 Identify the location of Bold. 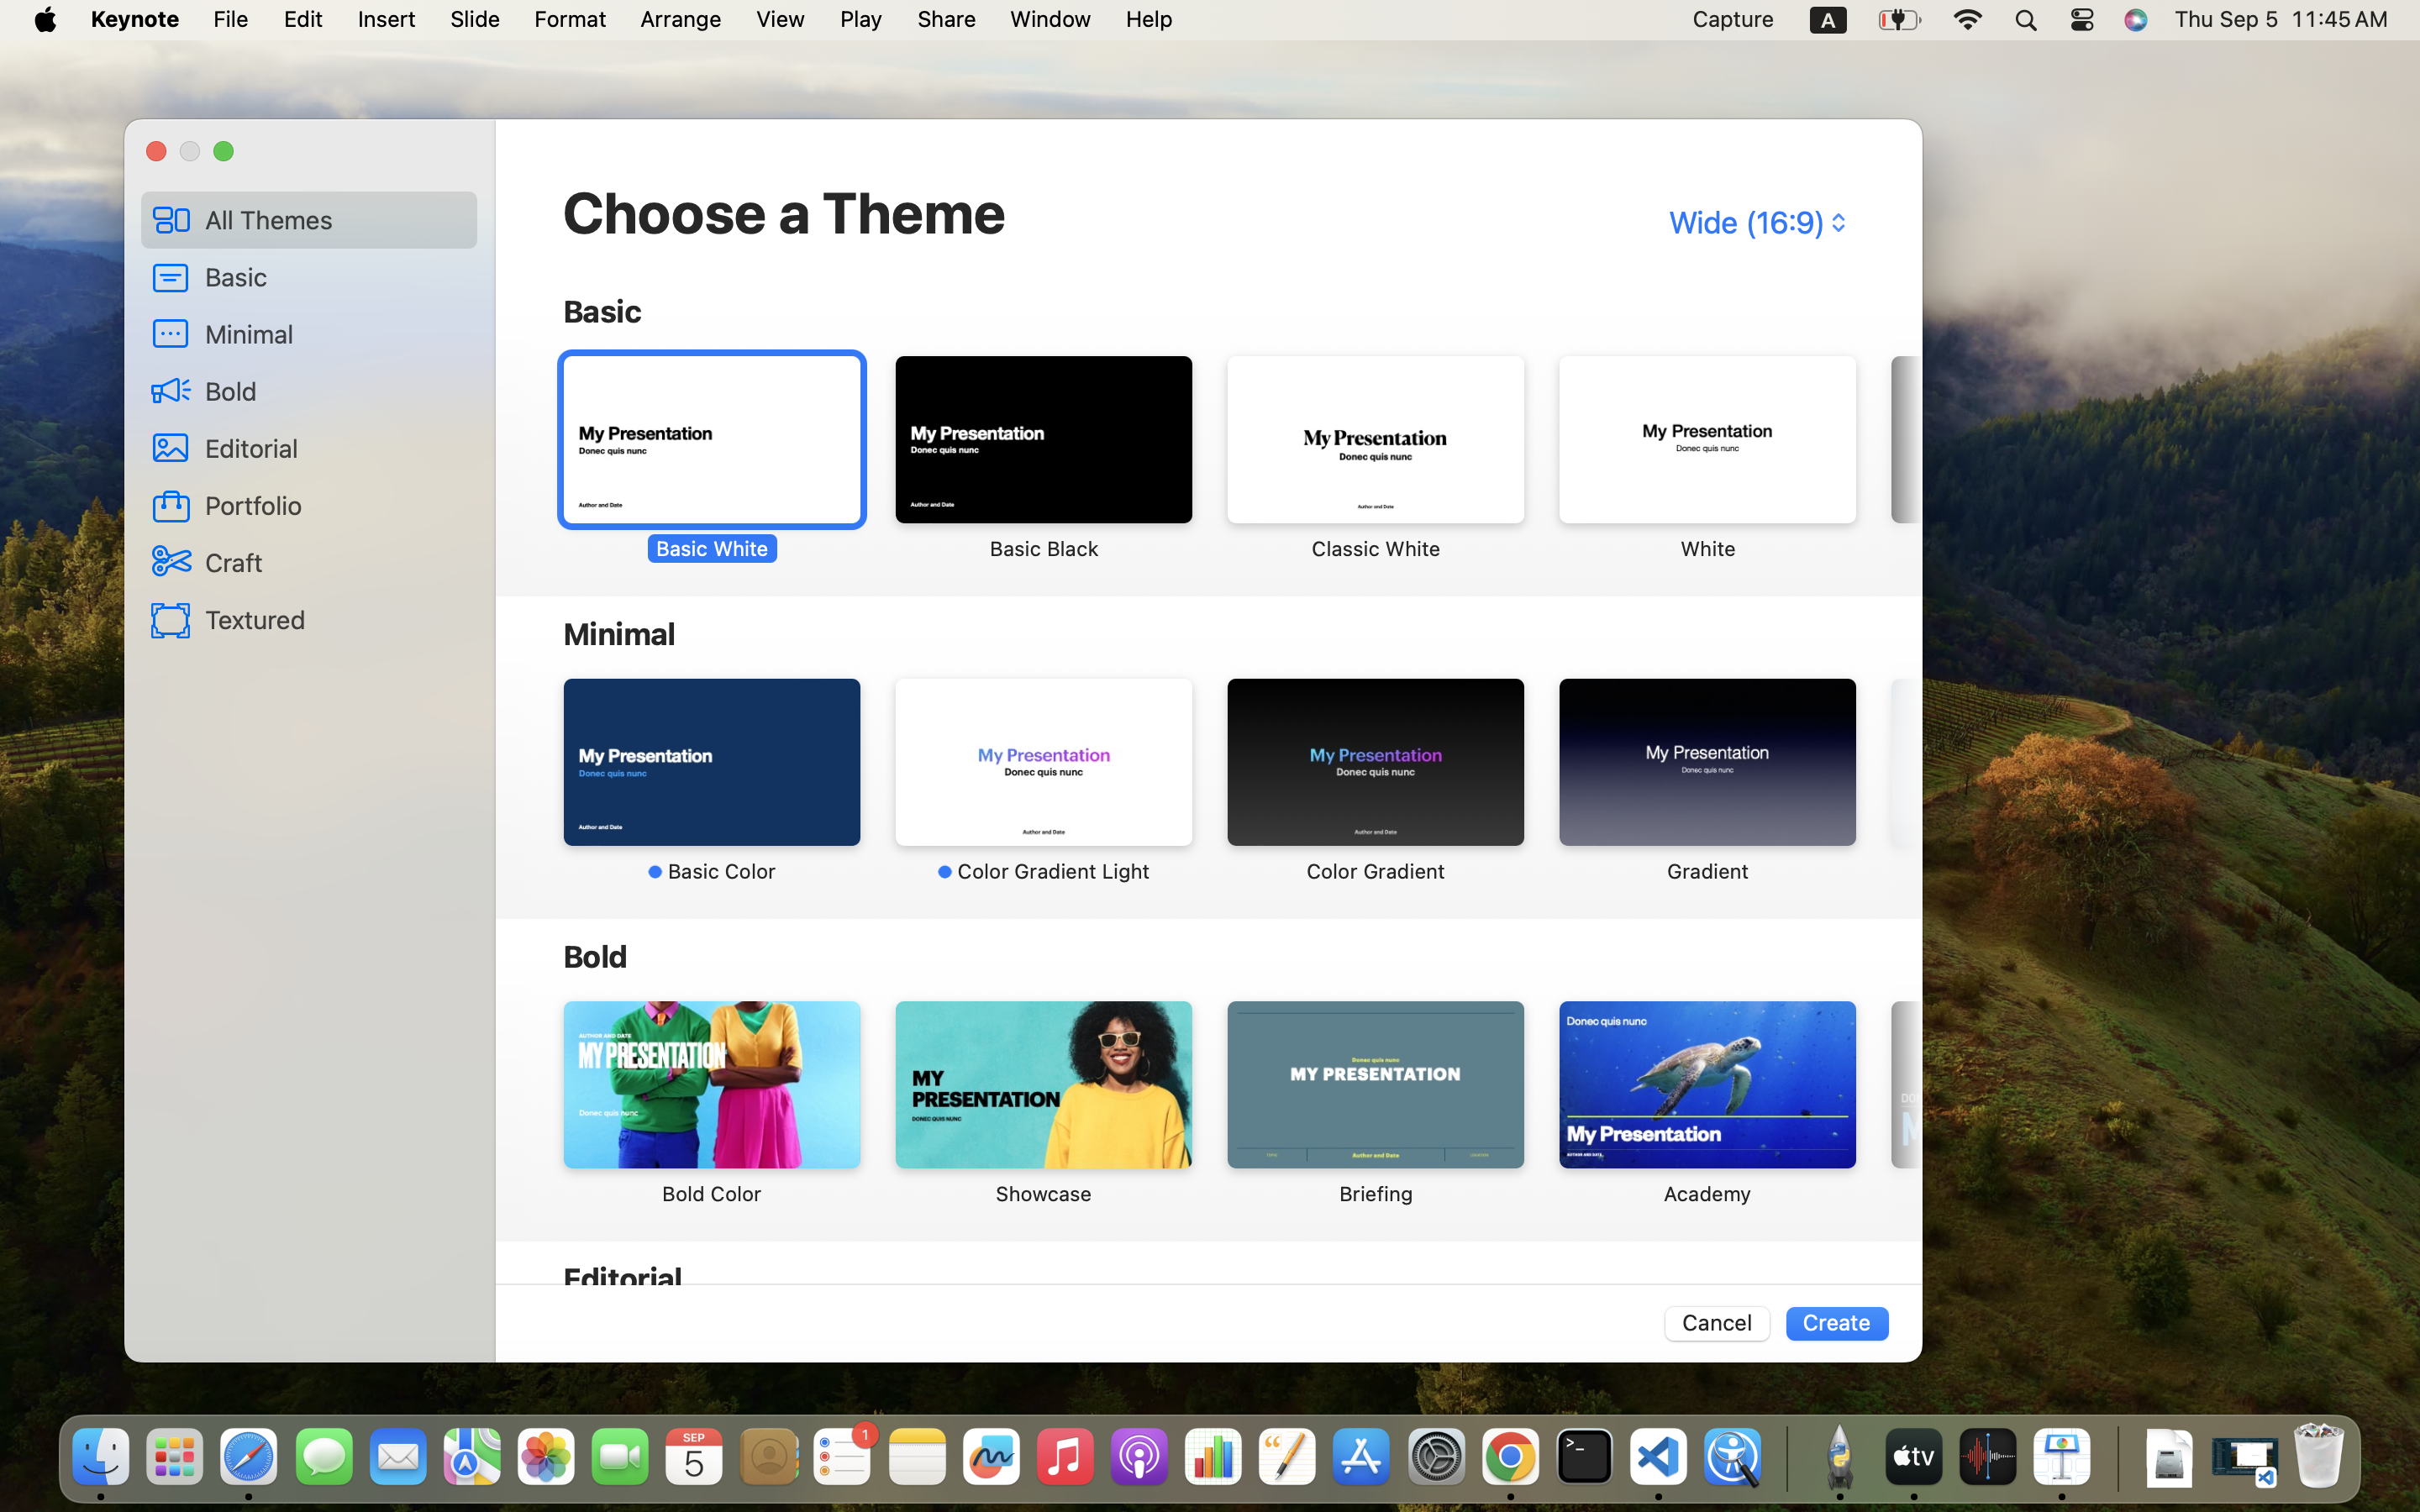
(334, 391).